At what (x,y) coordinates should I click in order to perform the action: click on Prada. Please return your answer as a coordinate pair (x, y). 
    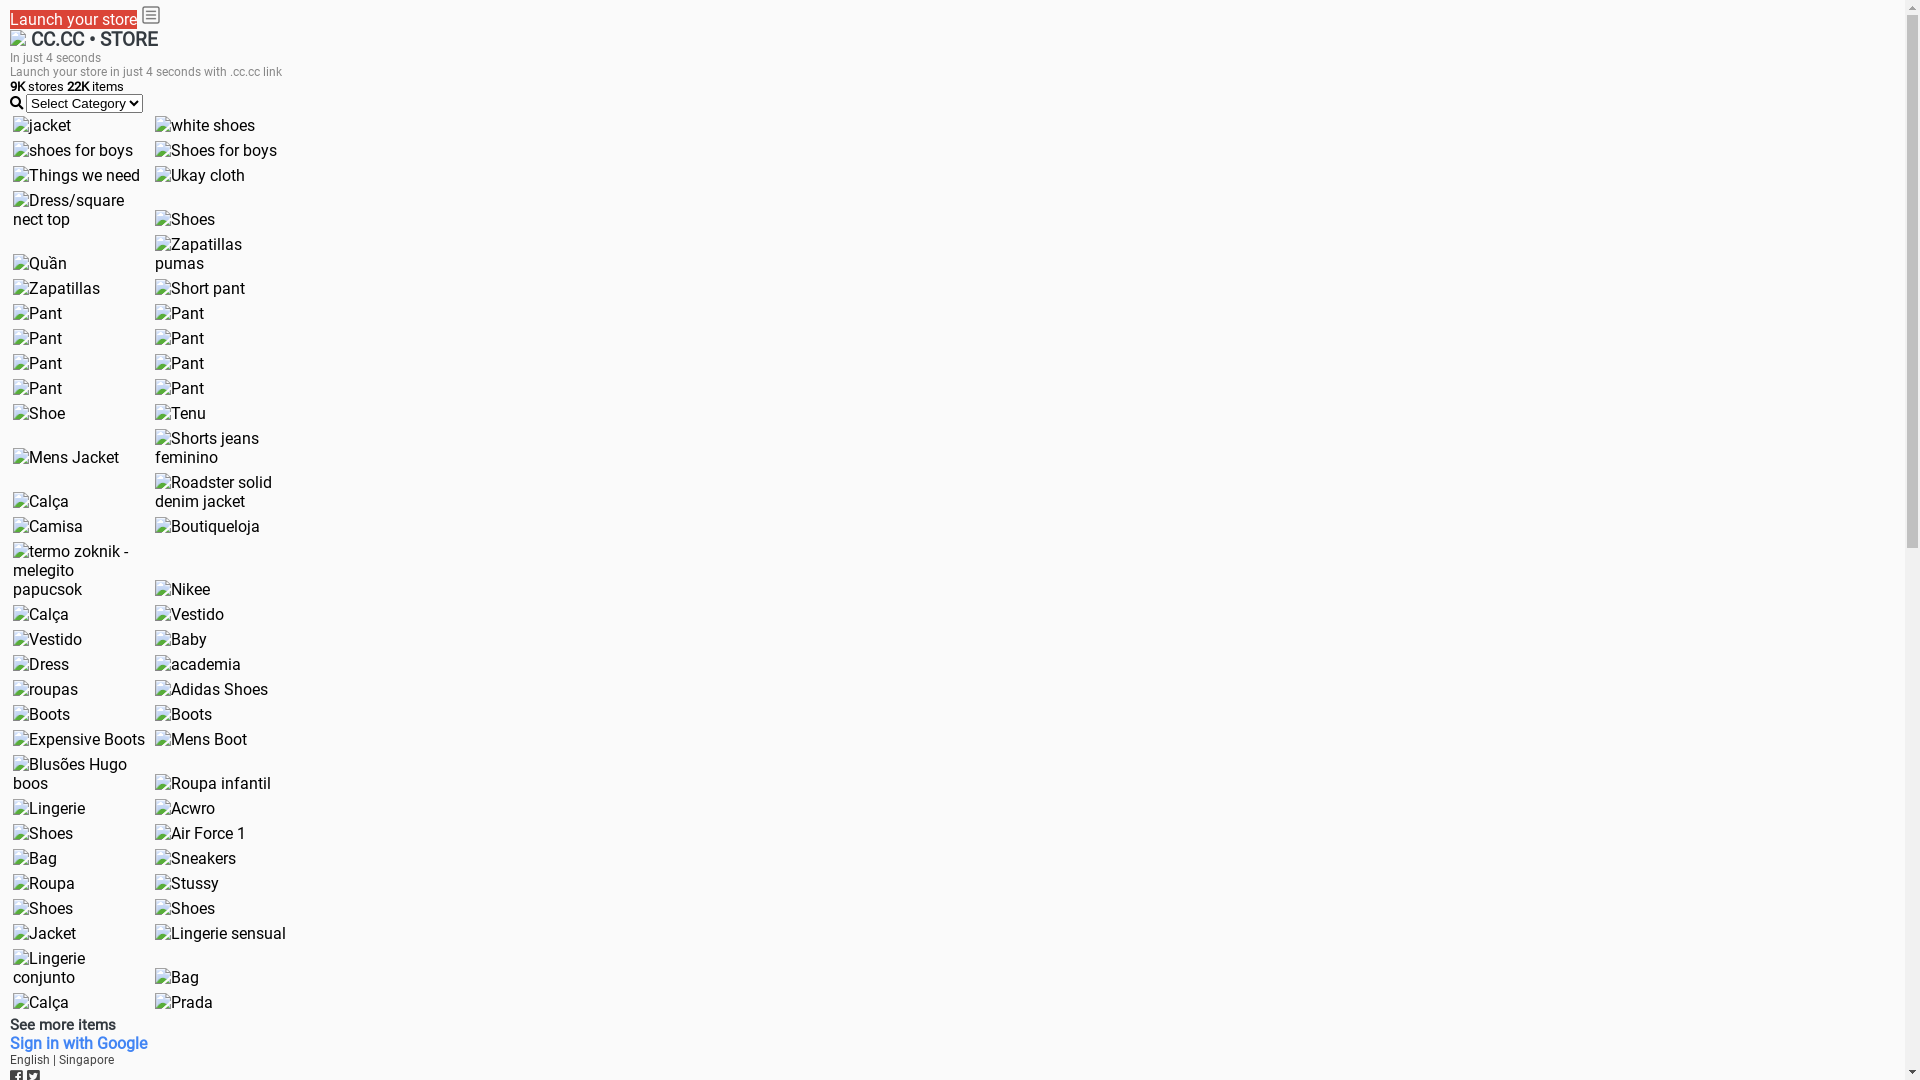
    Looking at the image, I should click on (184, 1002).